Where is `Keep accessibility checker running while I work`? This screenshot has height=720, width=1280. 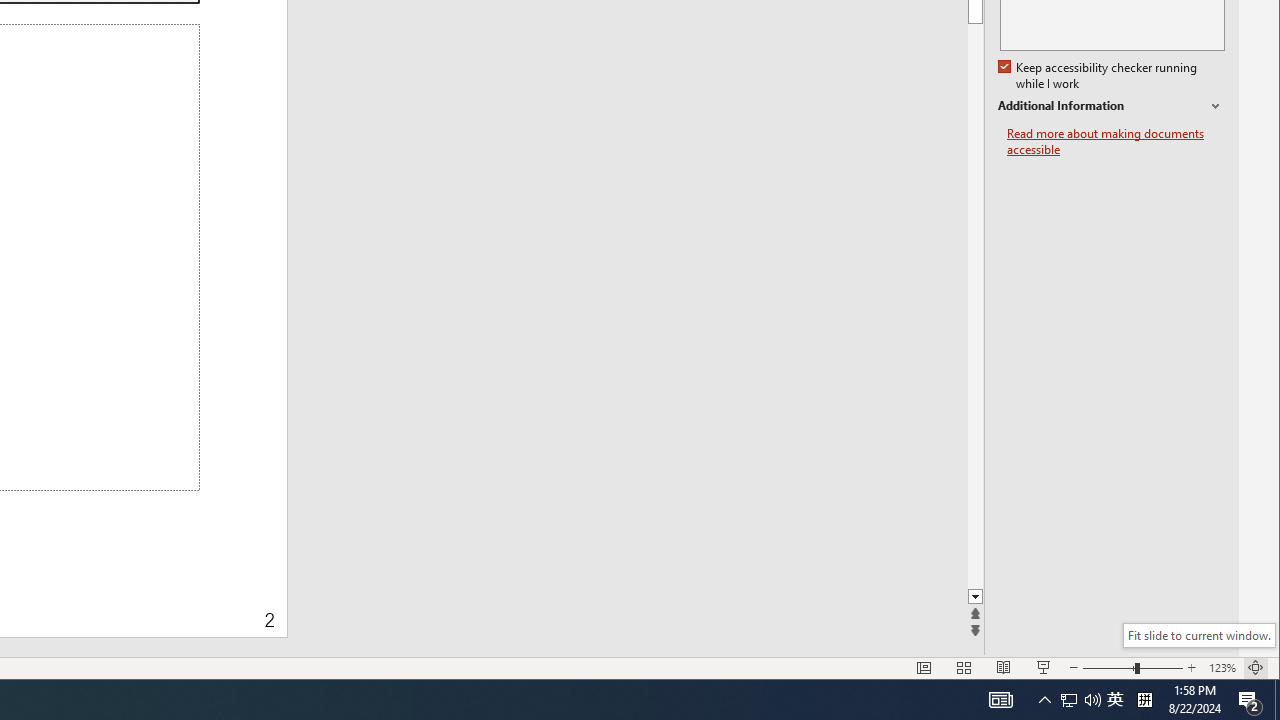 Keep accessibility checker running while I work is located at coordinates (1099, 76).